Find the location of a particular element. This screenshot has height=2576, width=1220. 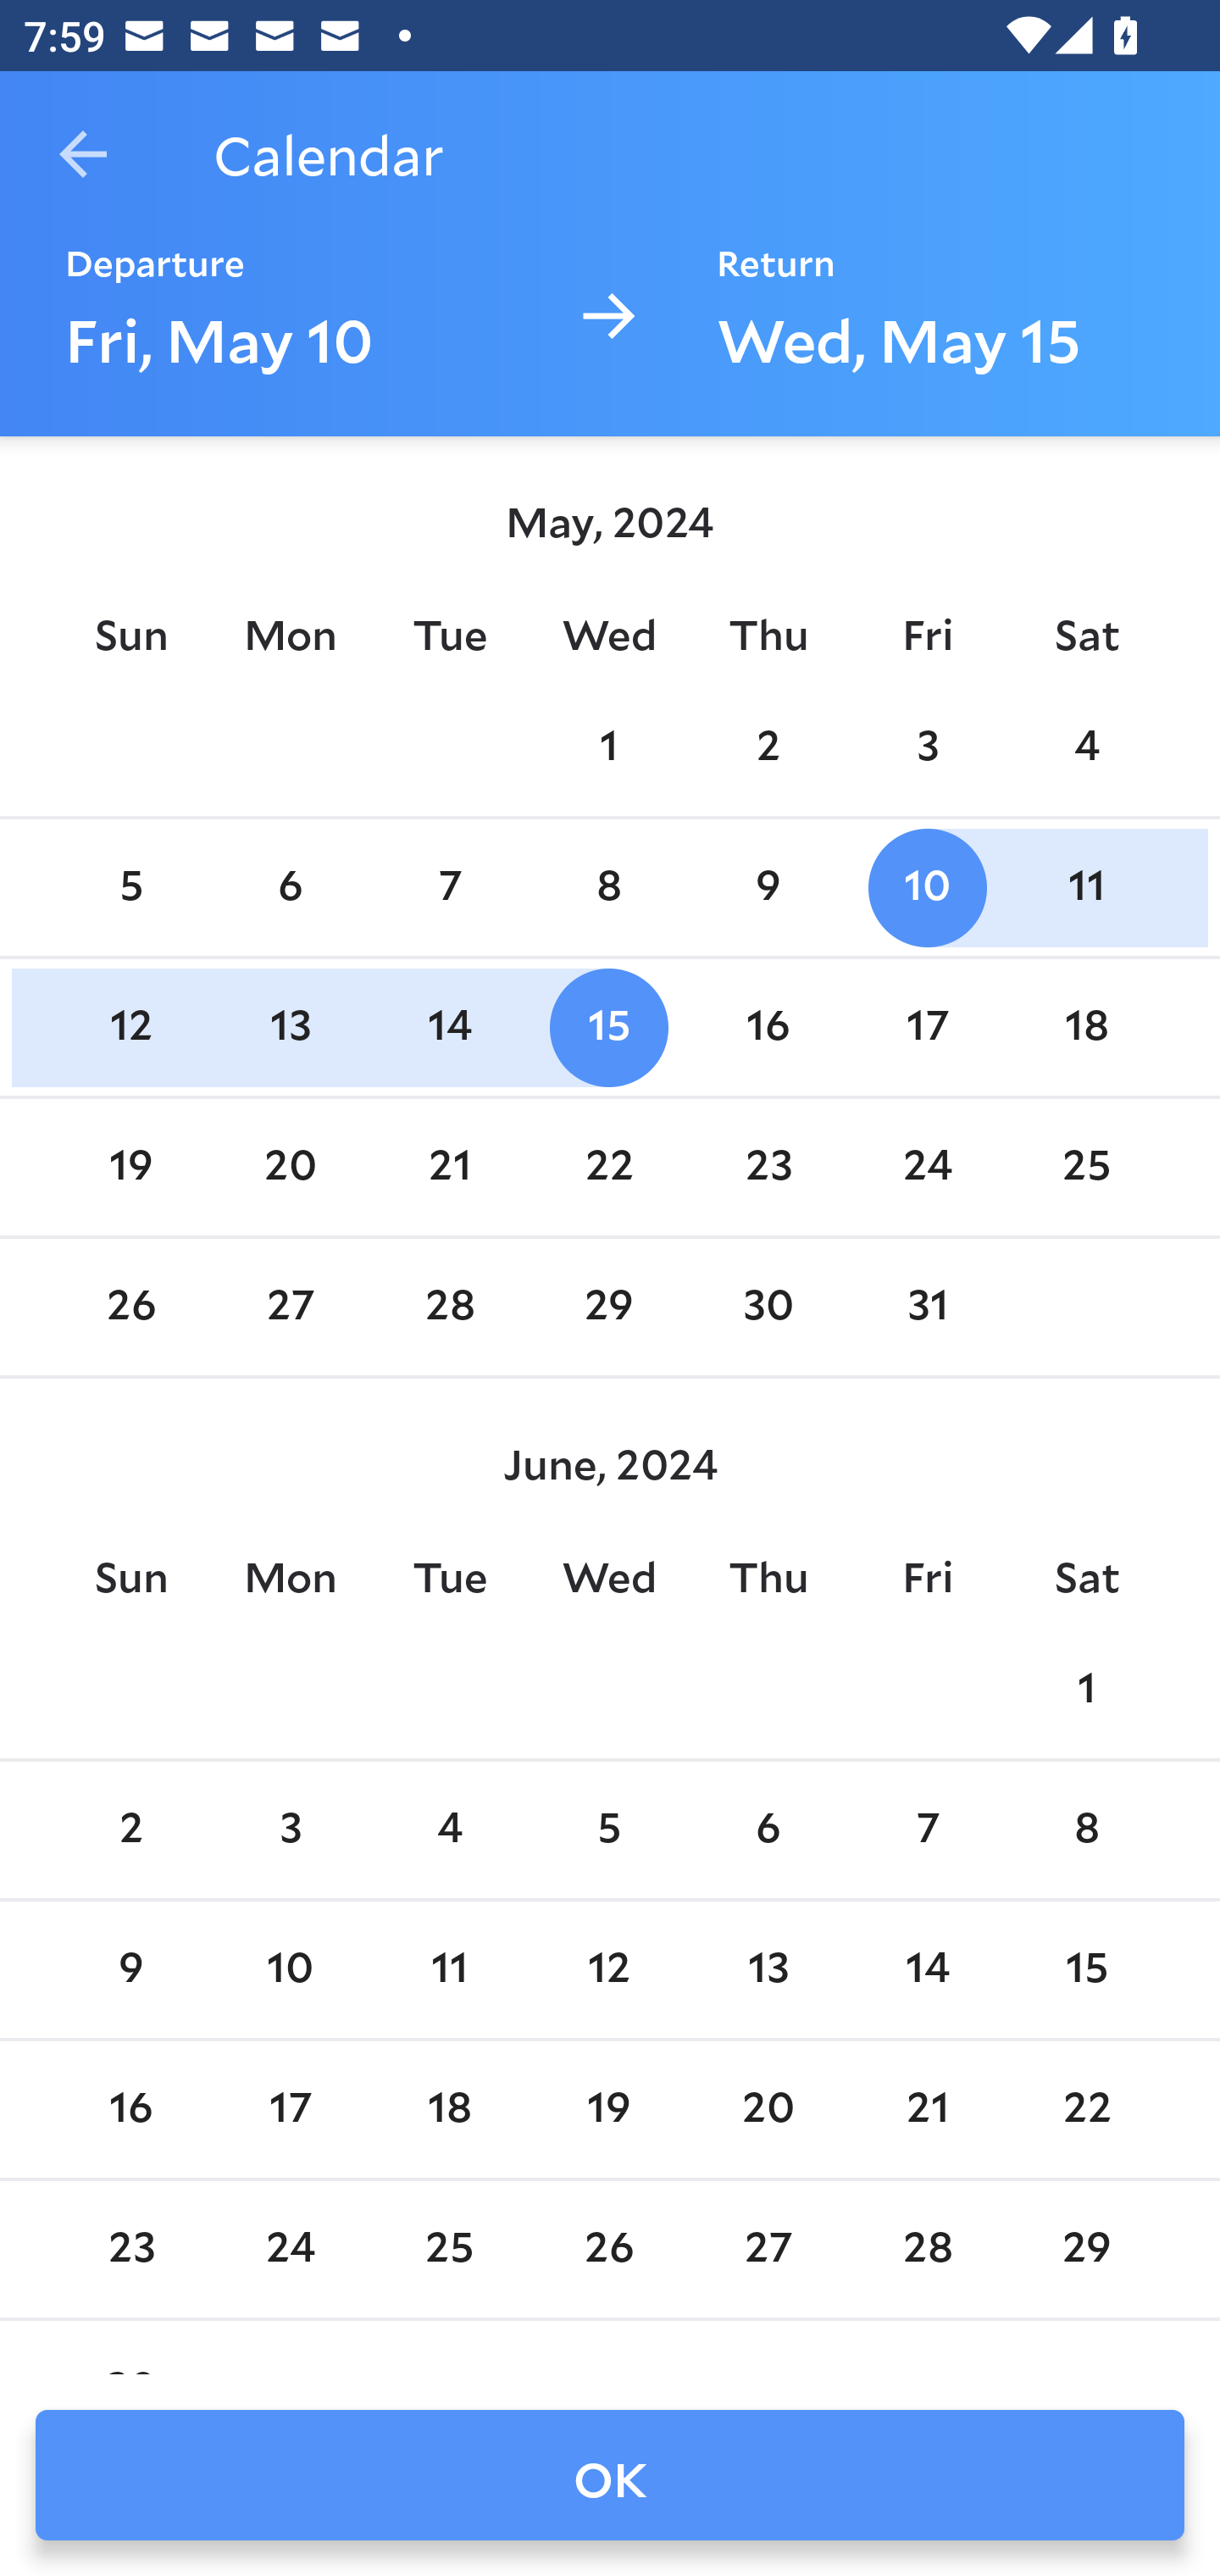

9 is located at coordinates (130, 1970).